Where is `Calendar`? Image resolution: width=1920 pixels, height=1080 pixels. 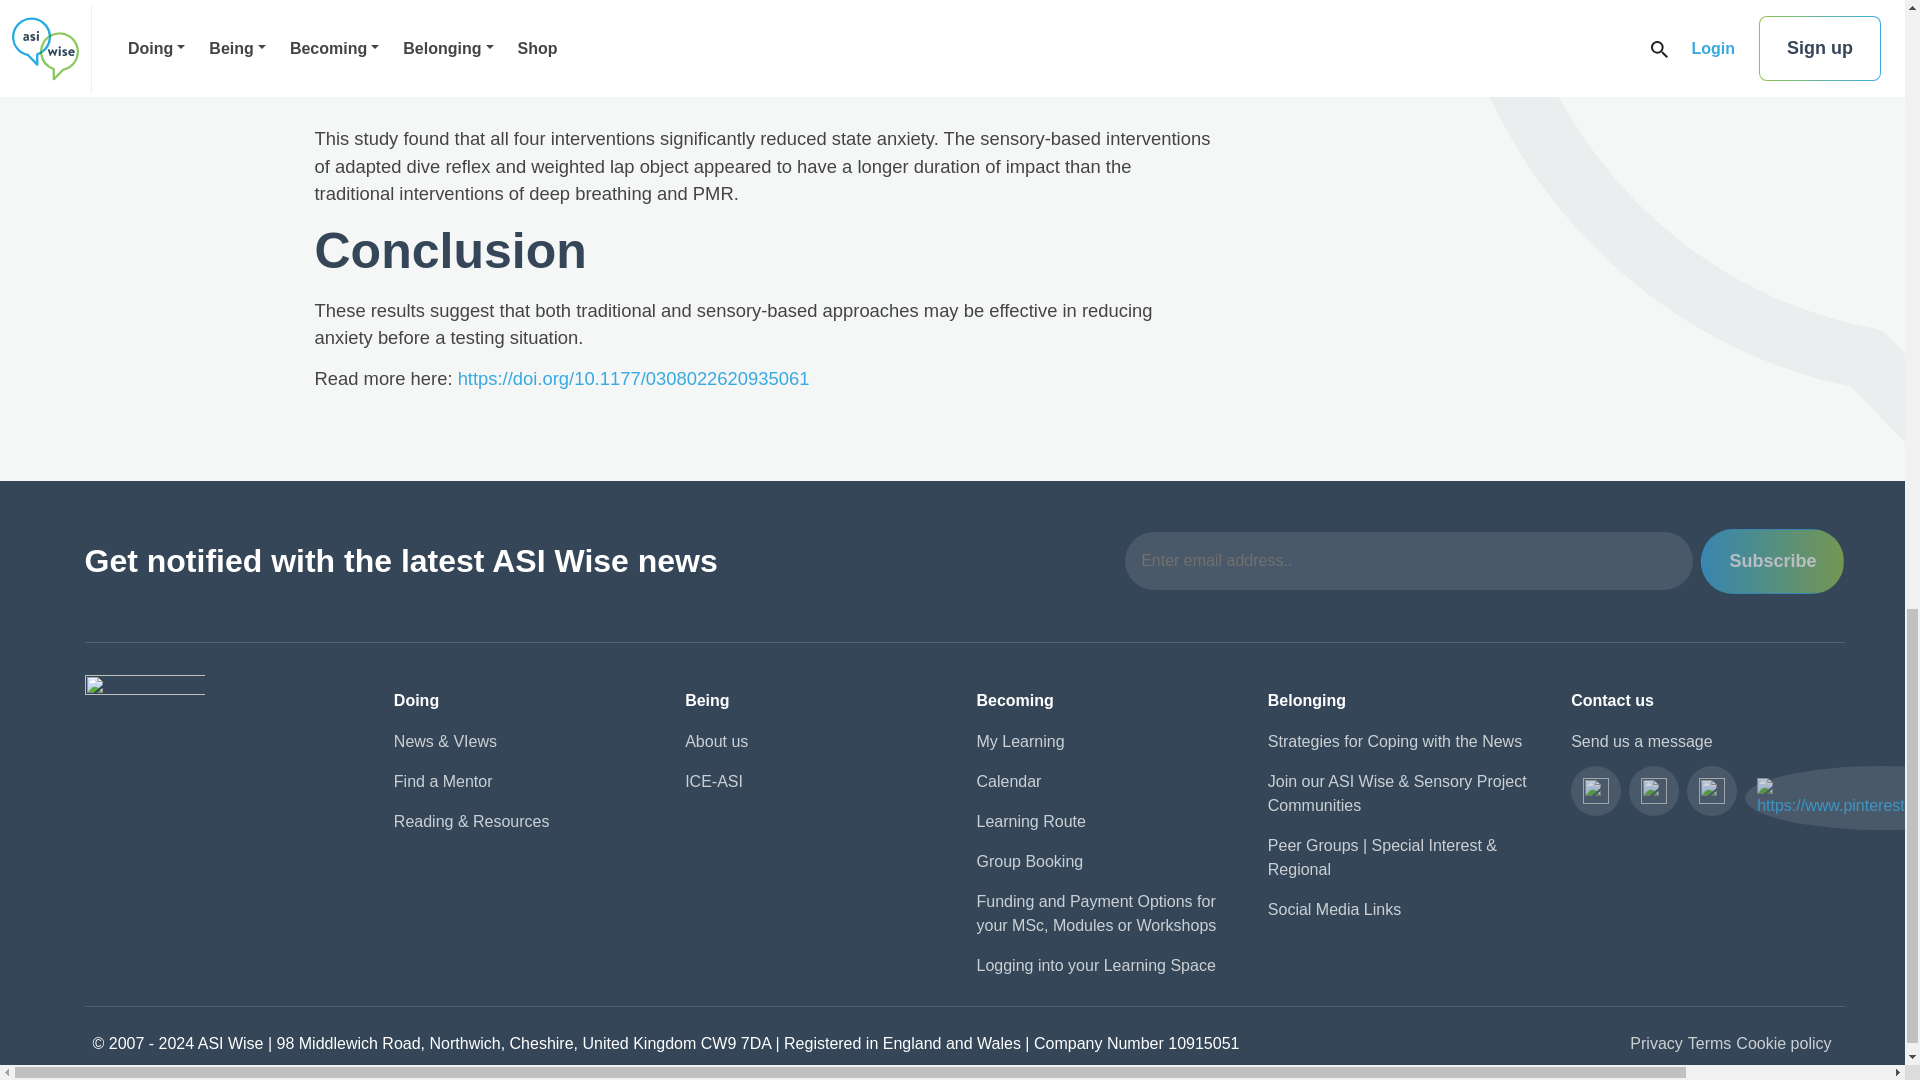
Calendar is located at coordinates (1108, 782).